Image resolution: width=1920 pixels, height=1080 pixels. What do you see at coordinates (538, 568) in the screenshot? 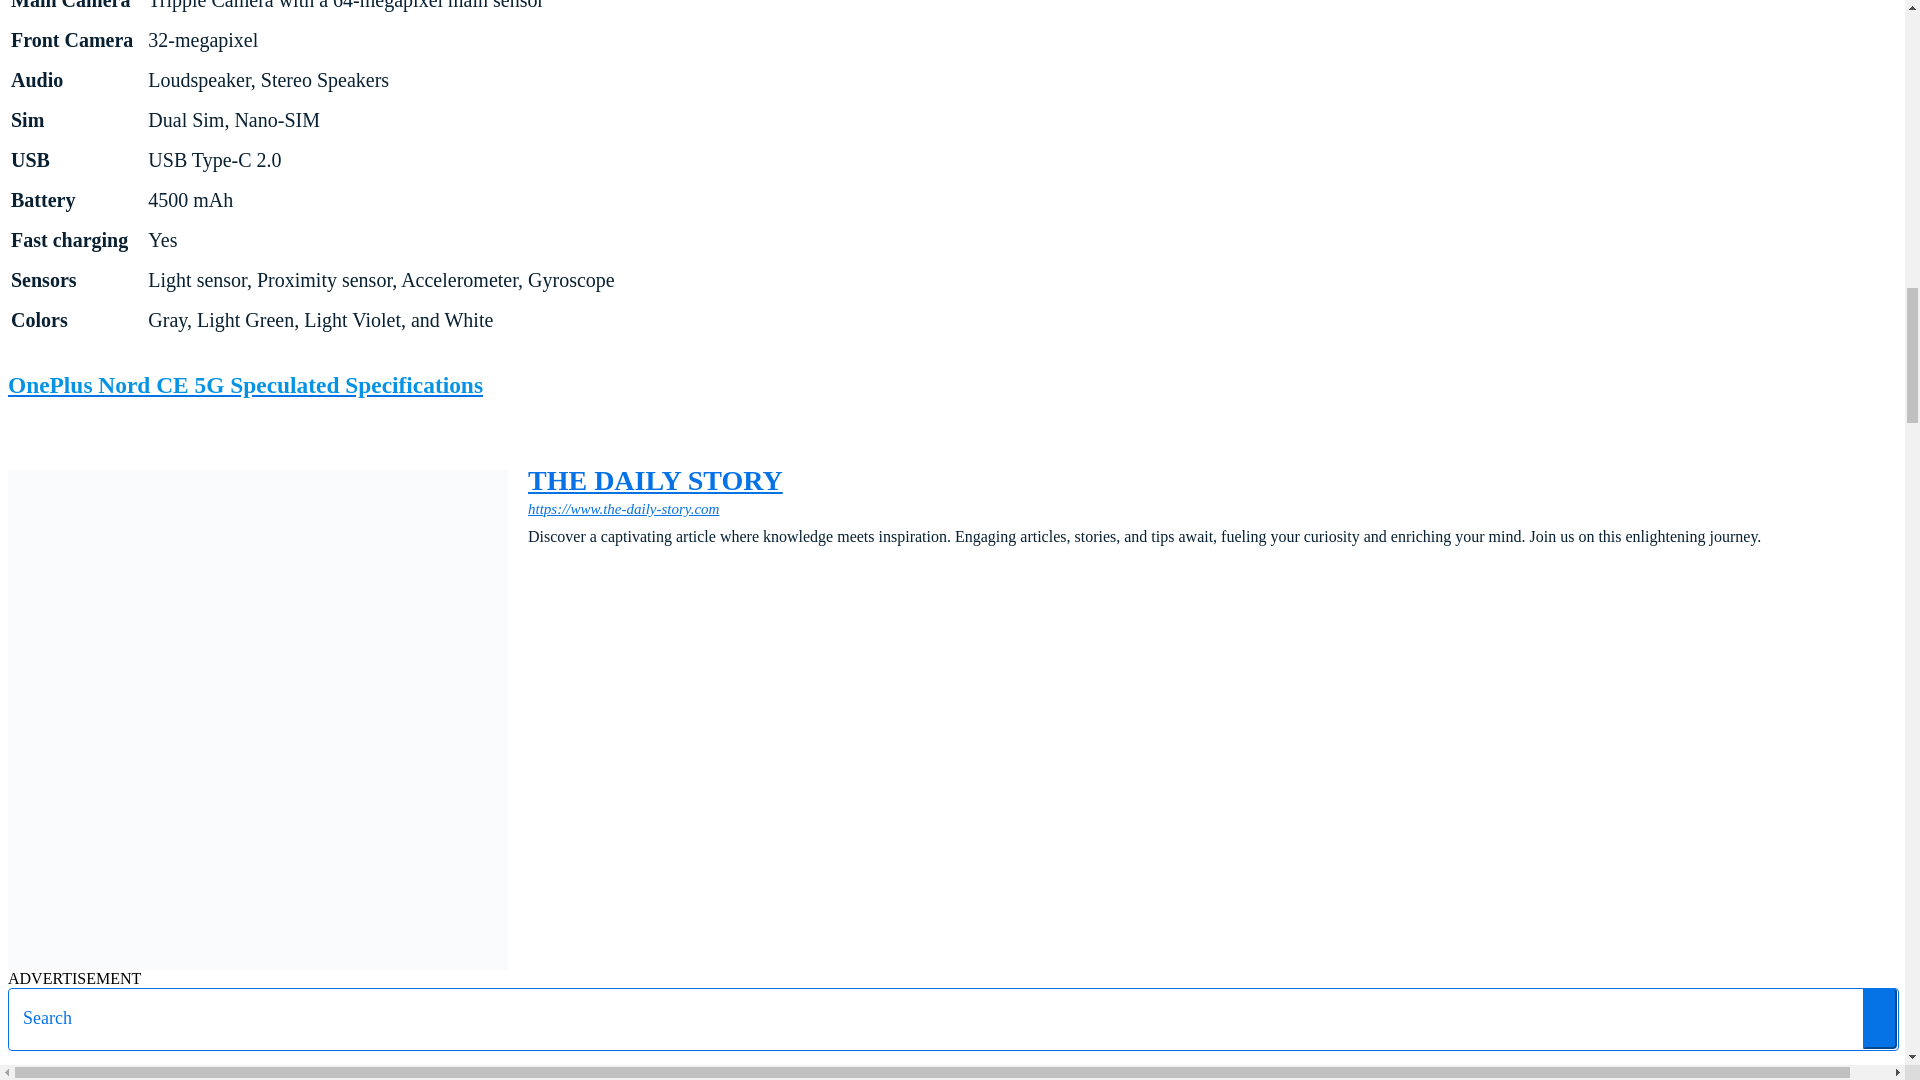
I see `Facebook` at bounding box center [538, 568].